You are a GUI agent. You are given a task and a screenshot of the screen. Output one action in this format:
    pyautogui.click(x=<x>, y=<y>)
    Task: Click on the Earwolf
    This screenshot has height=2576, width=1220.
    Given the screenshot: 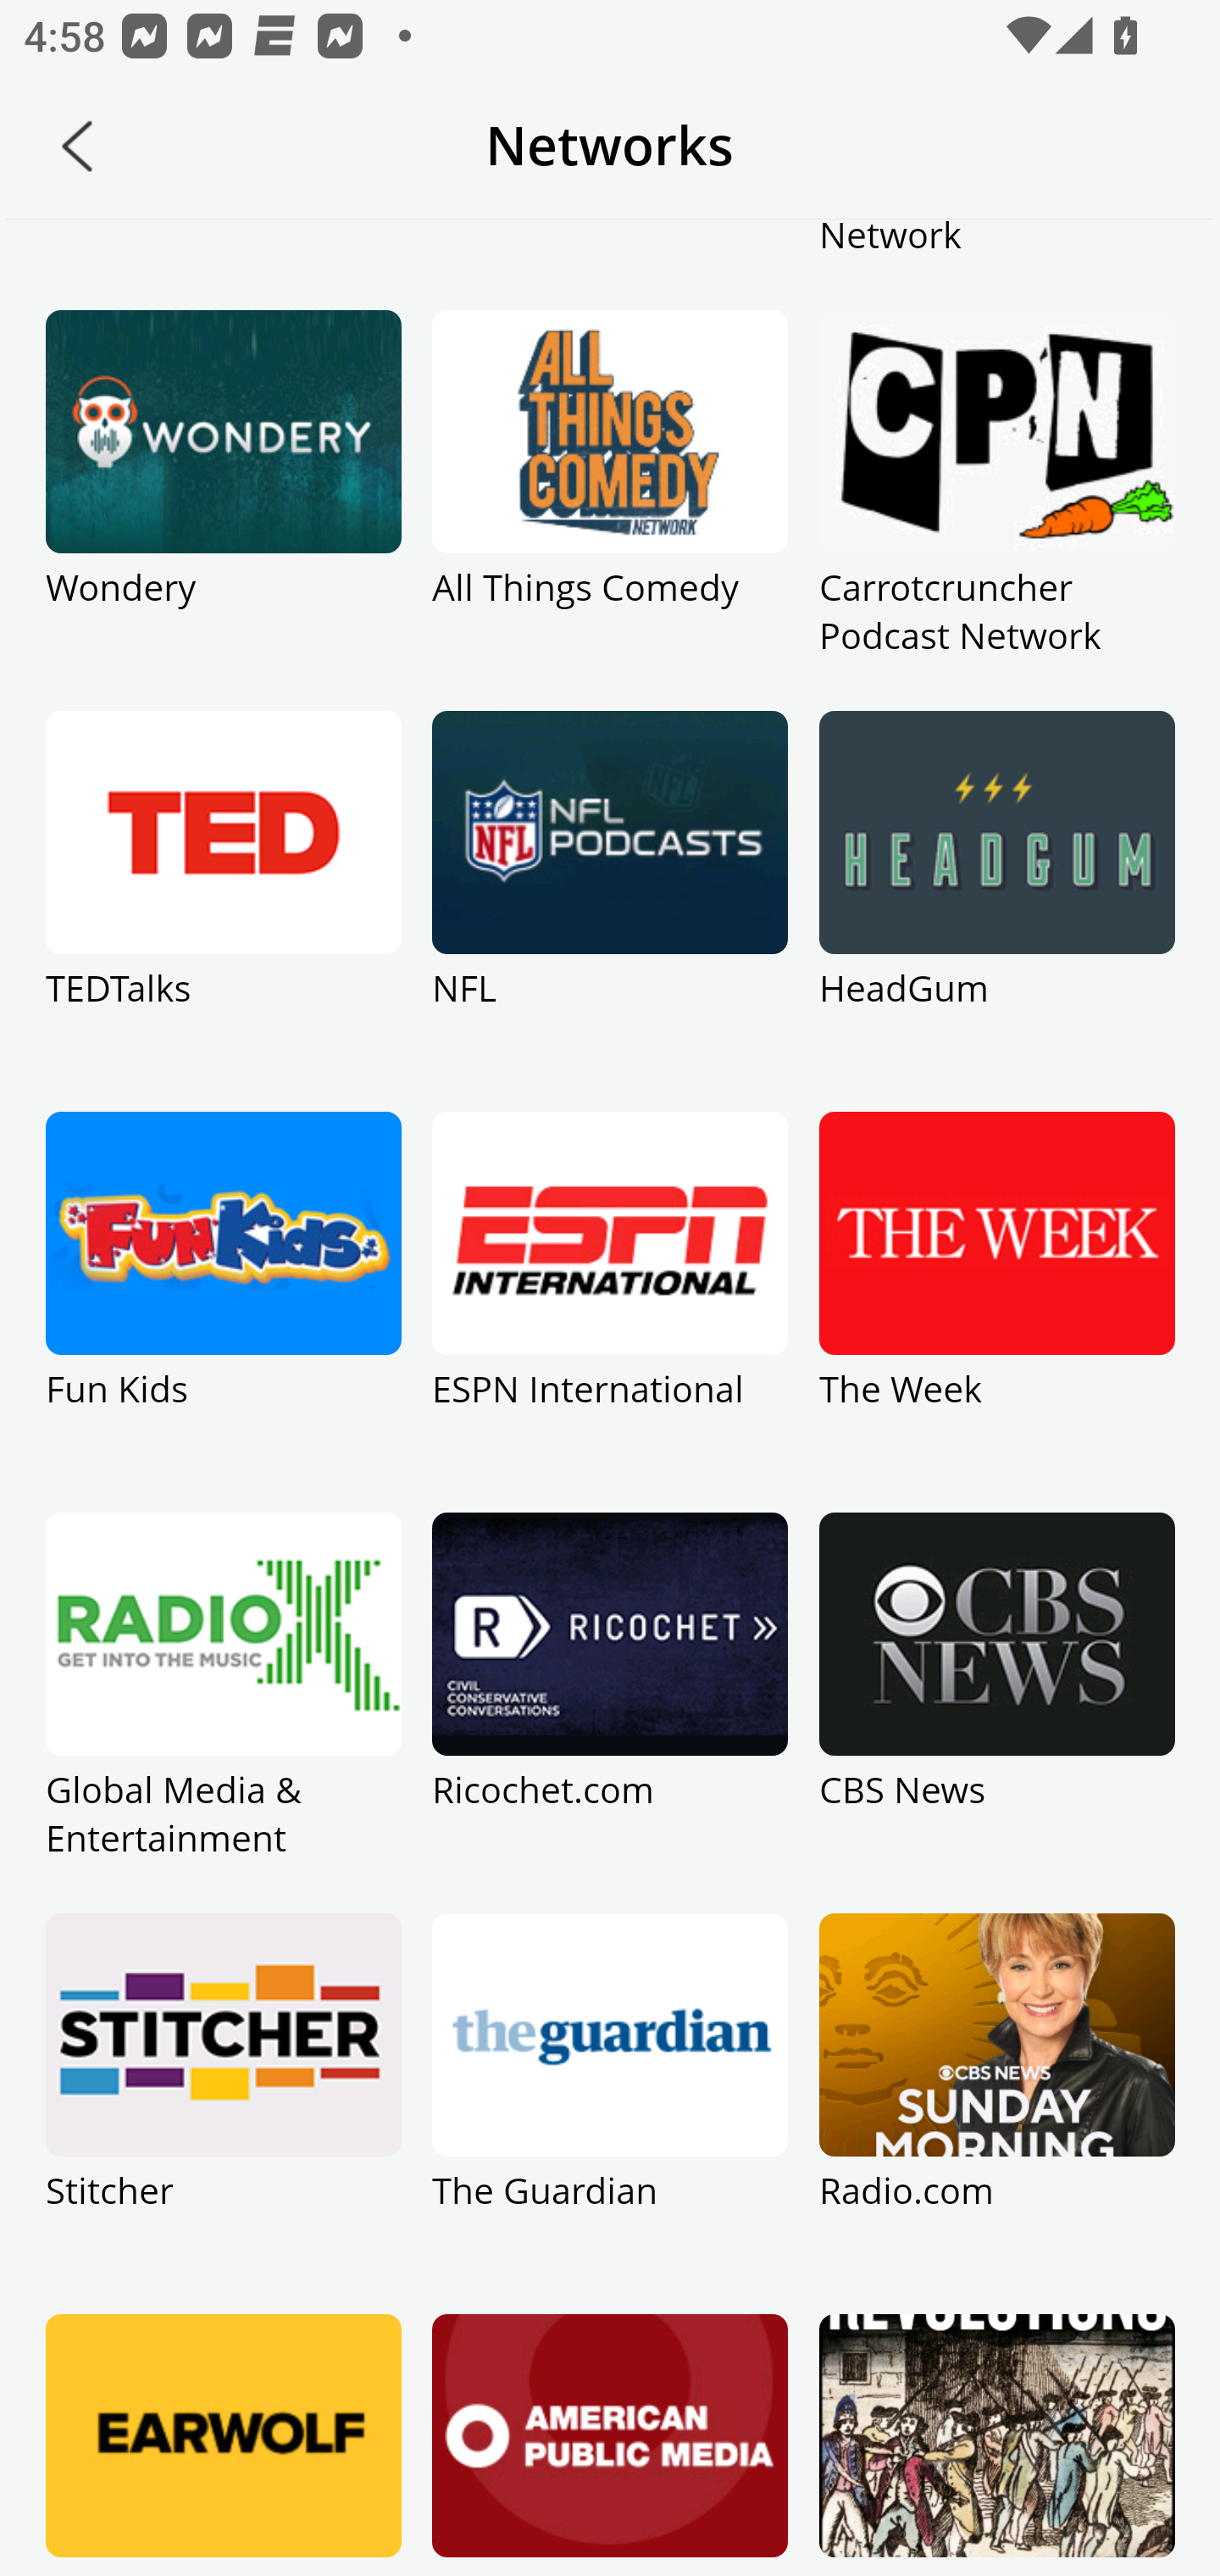 What is the action you would take?
    pyautogui.click(x=223, y=2444)
    